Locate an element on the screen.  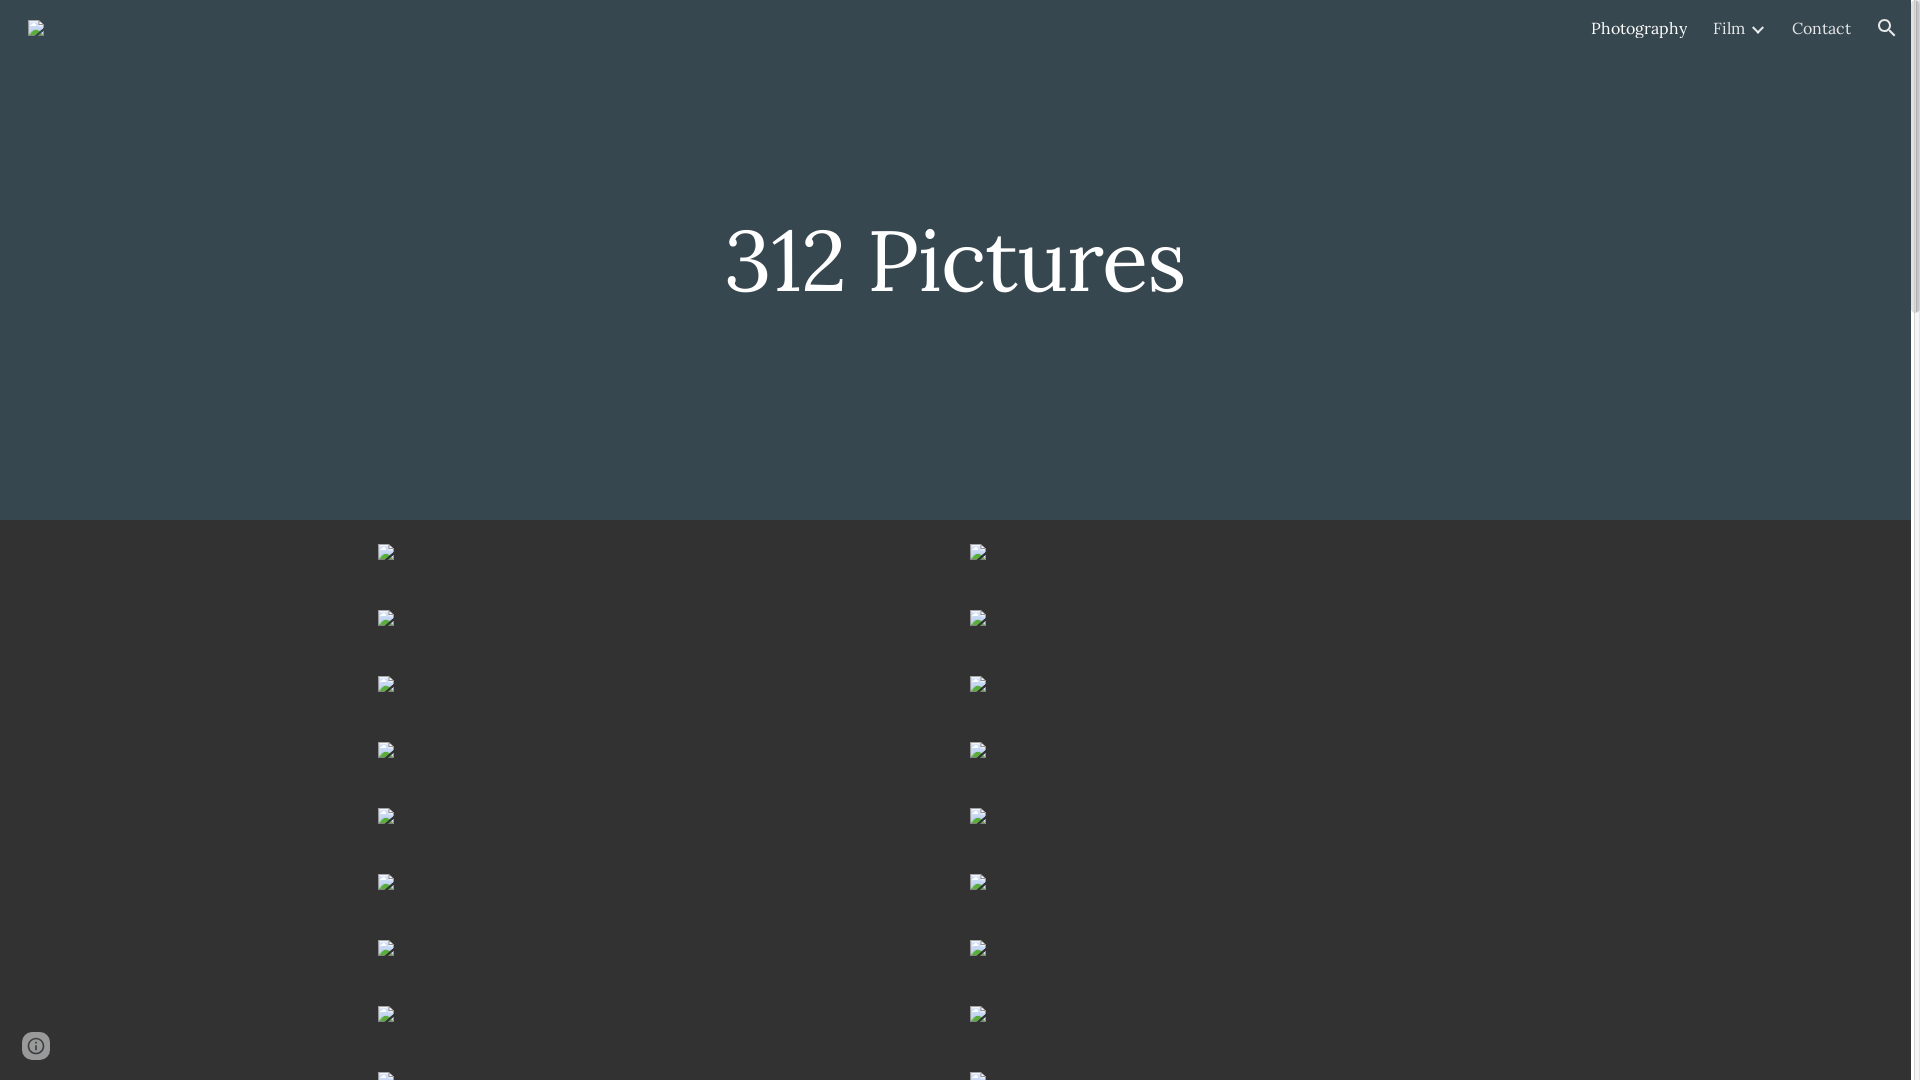
Photography is located at coordinates (1639, 28).